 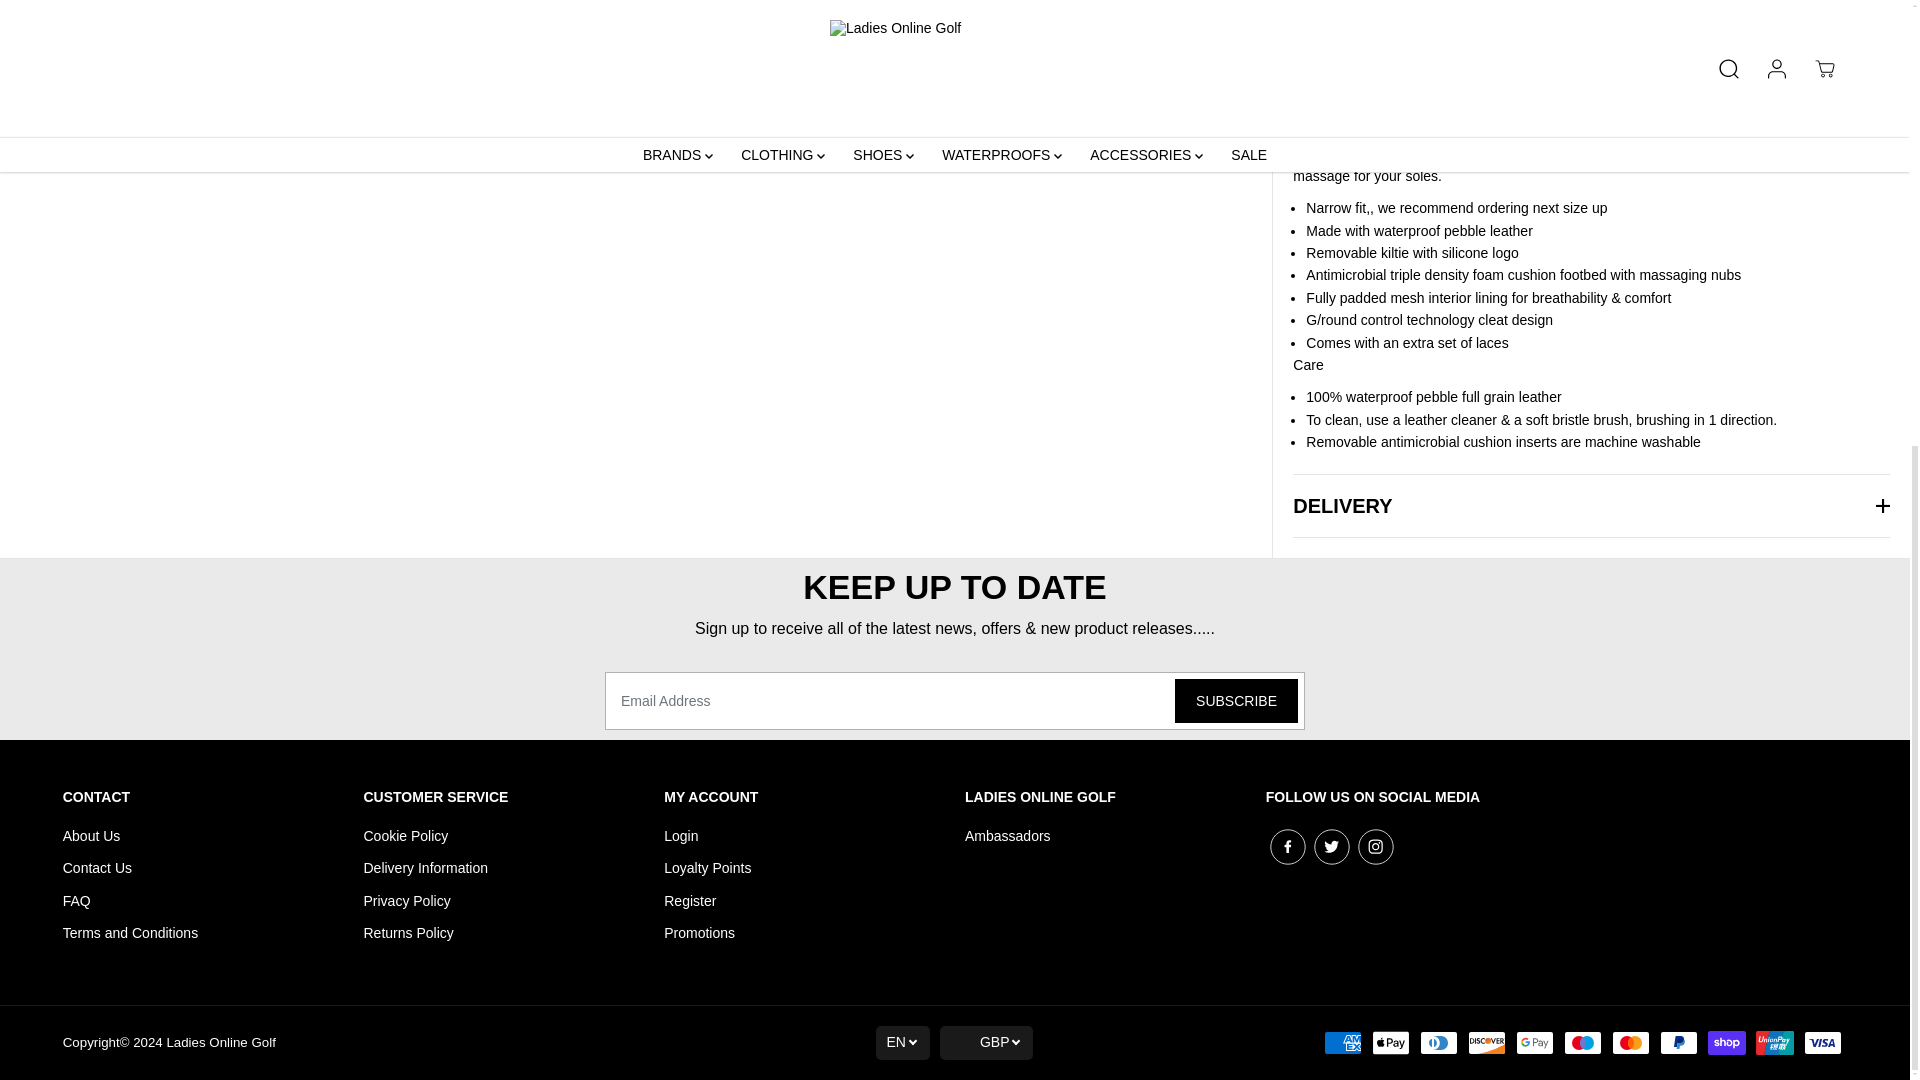 I want to click on Mastercard, so click(x=1630, y=1043).